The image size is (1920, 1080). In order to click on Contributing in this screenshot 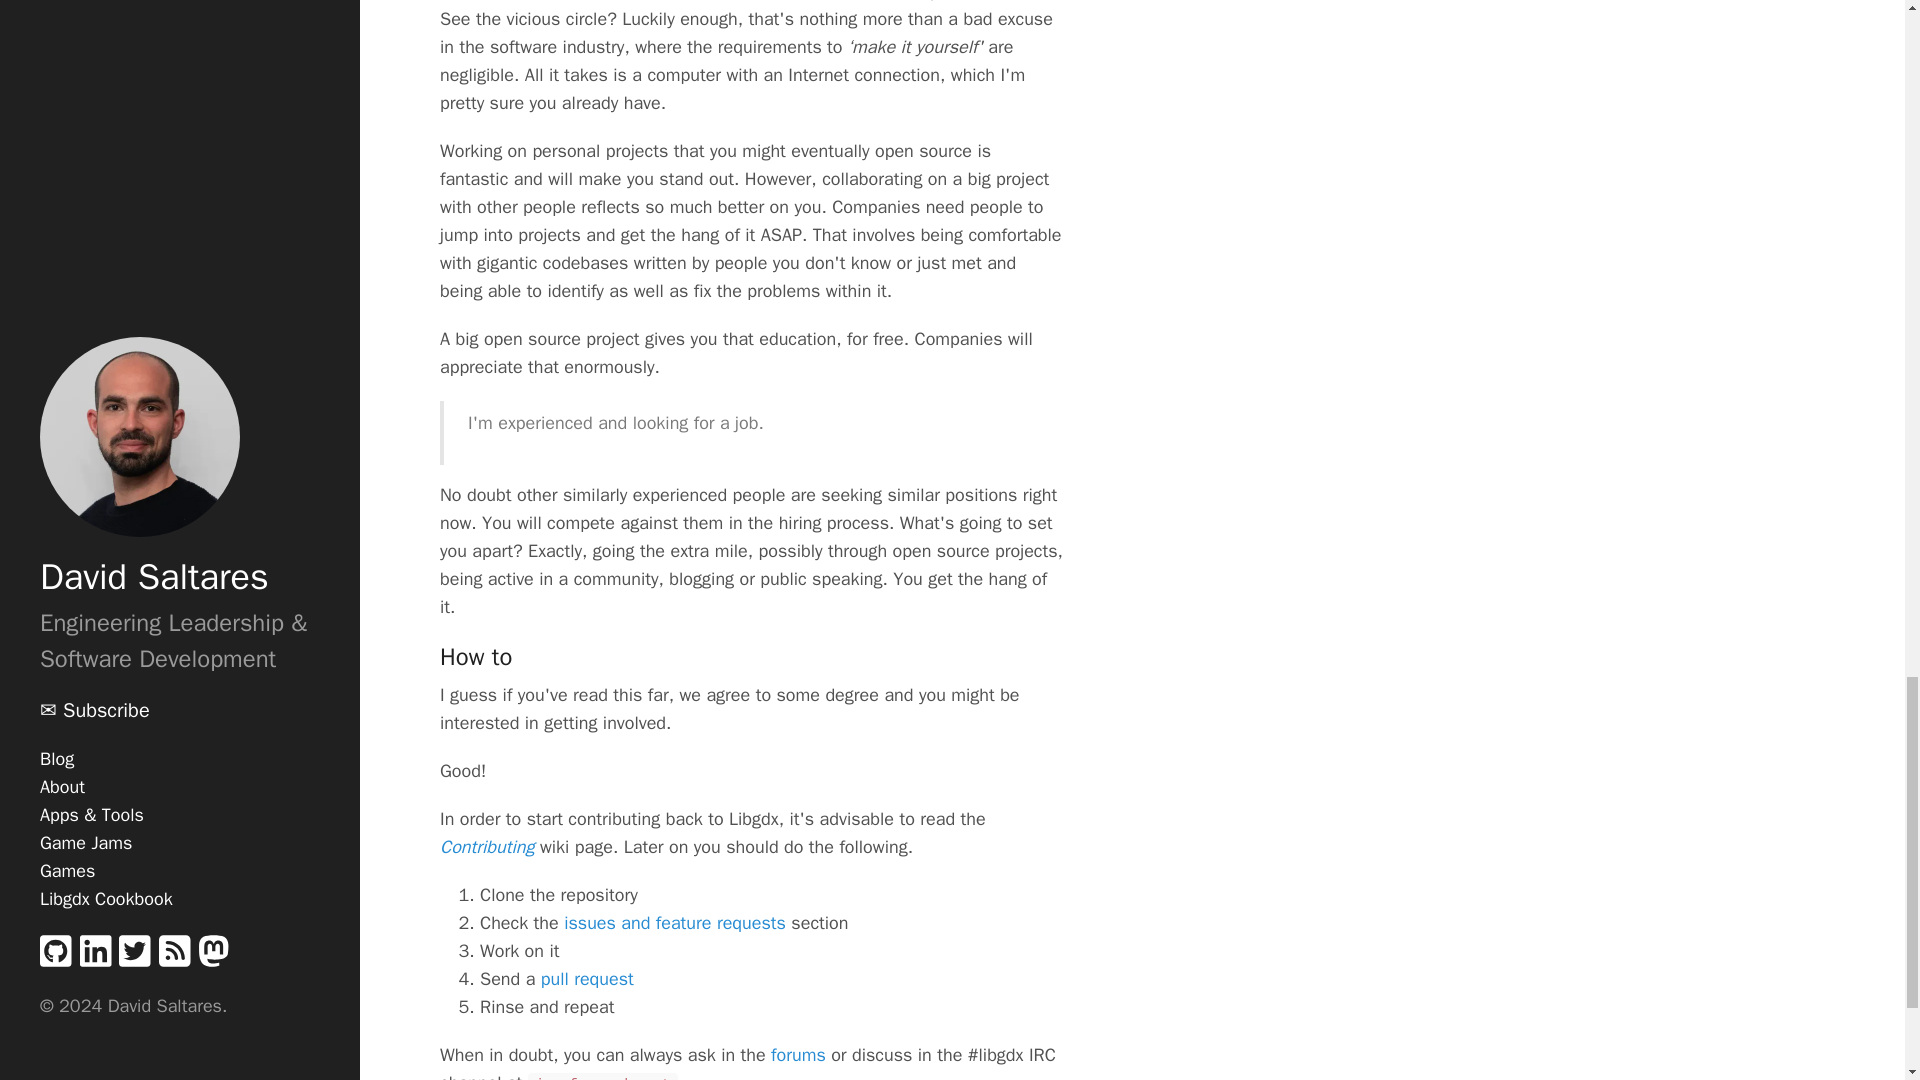, I will do `click(487, 846)`.